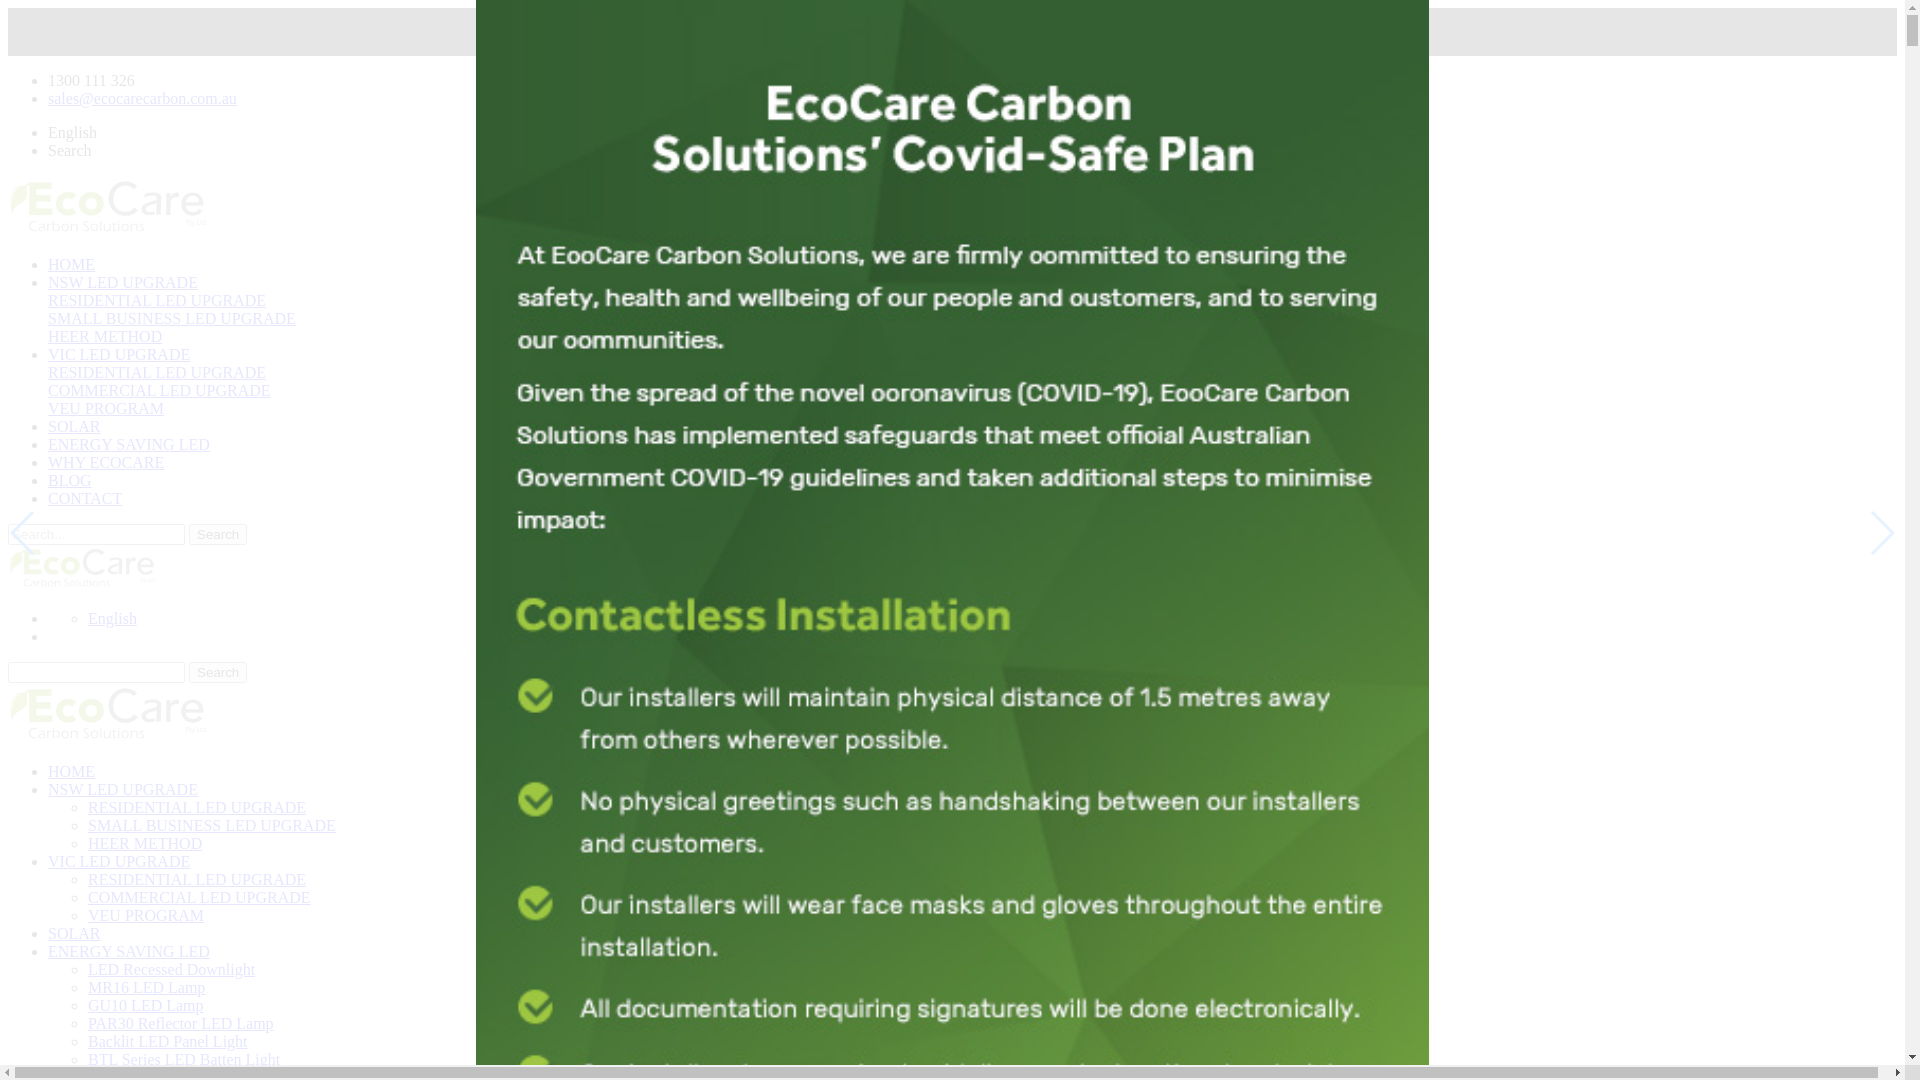 Image resolution: width=1920 pixels, height=1080 pixels. What do you see at coordinates (168, 1042) in the screenshot?
I see `Backlit LED Panel Light` at bounding box center [168, 1042].